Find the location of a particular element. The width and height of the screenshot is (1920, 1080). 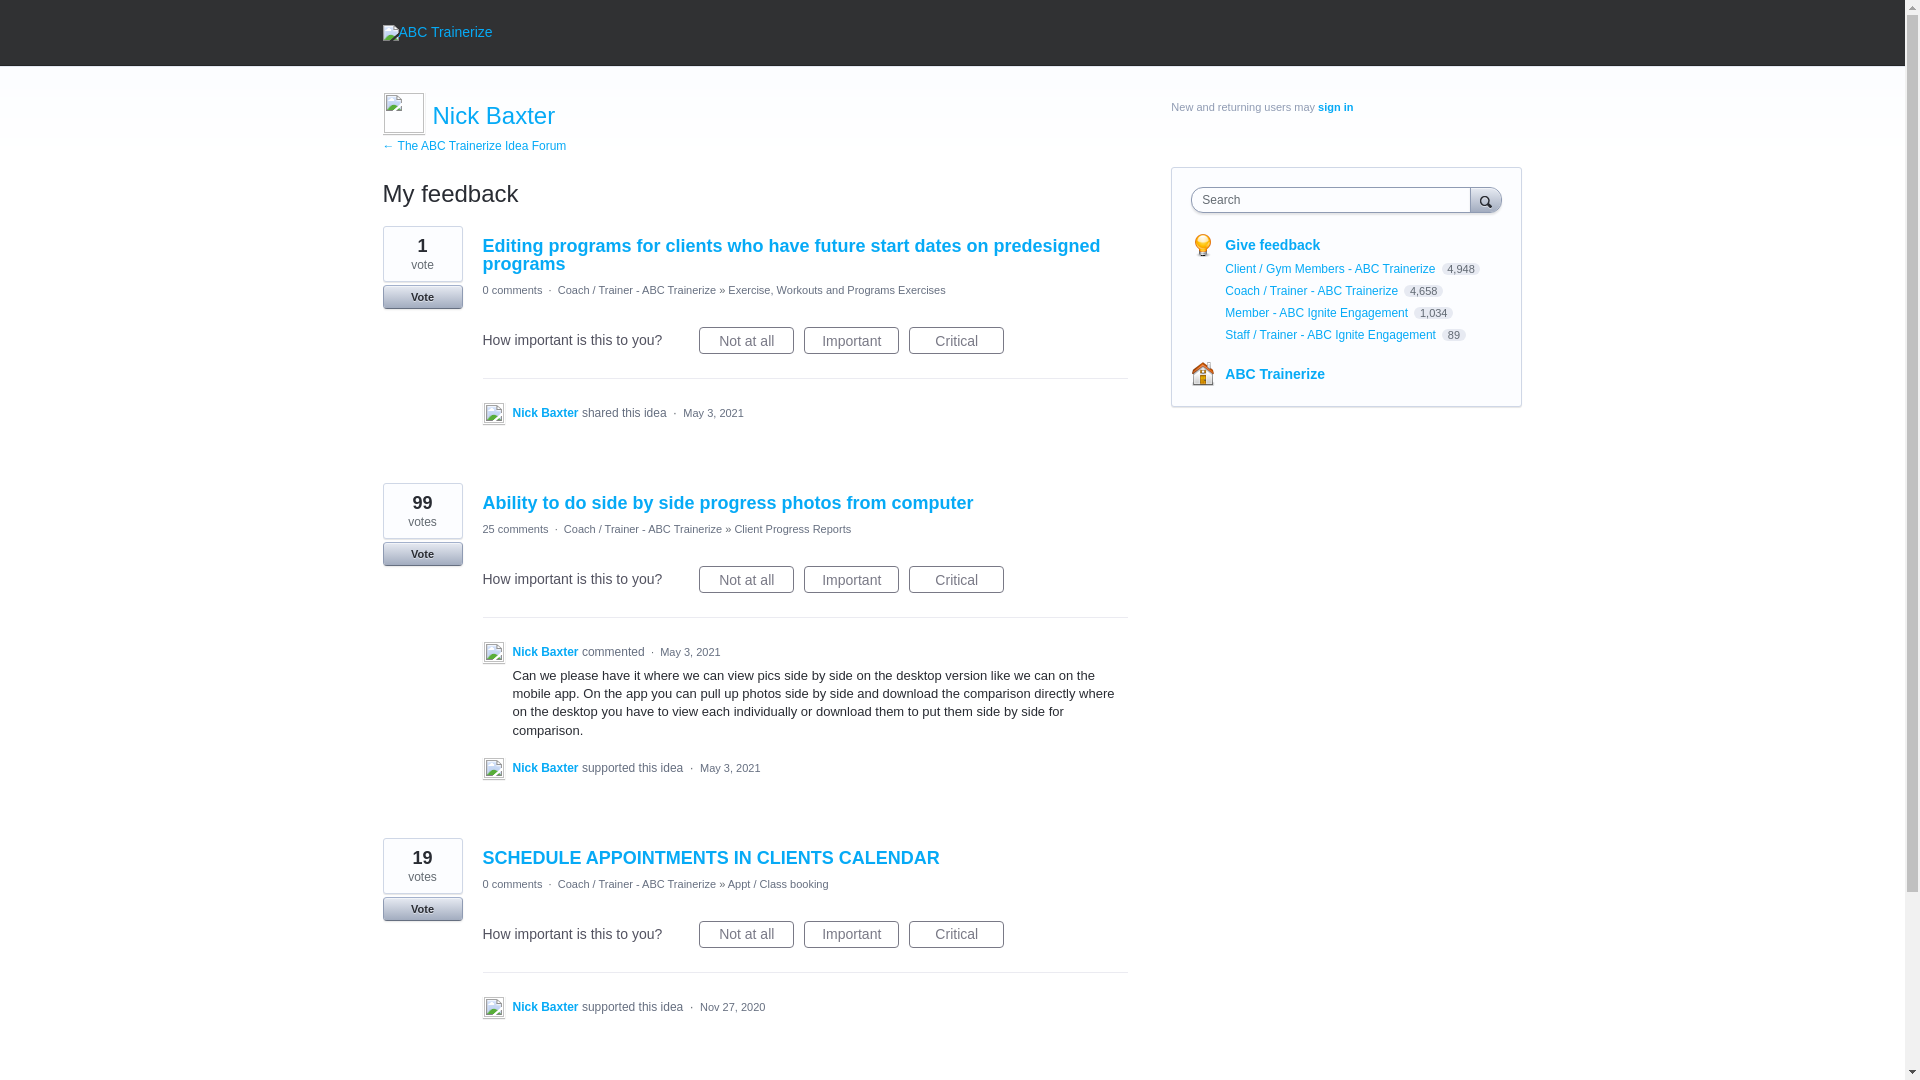

Not at all is located at coordinates (746, 340).